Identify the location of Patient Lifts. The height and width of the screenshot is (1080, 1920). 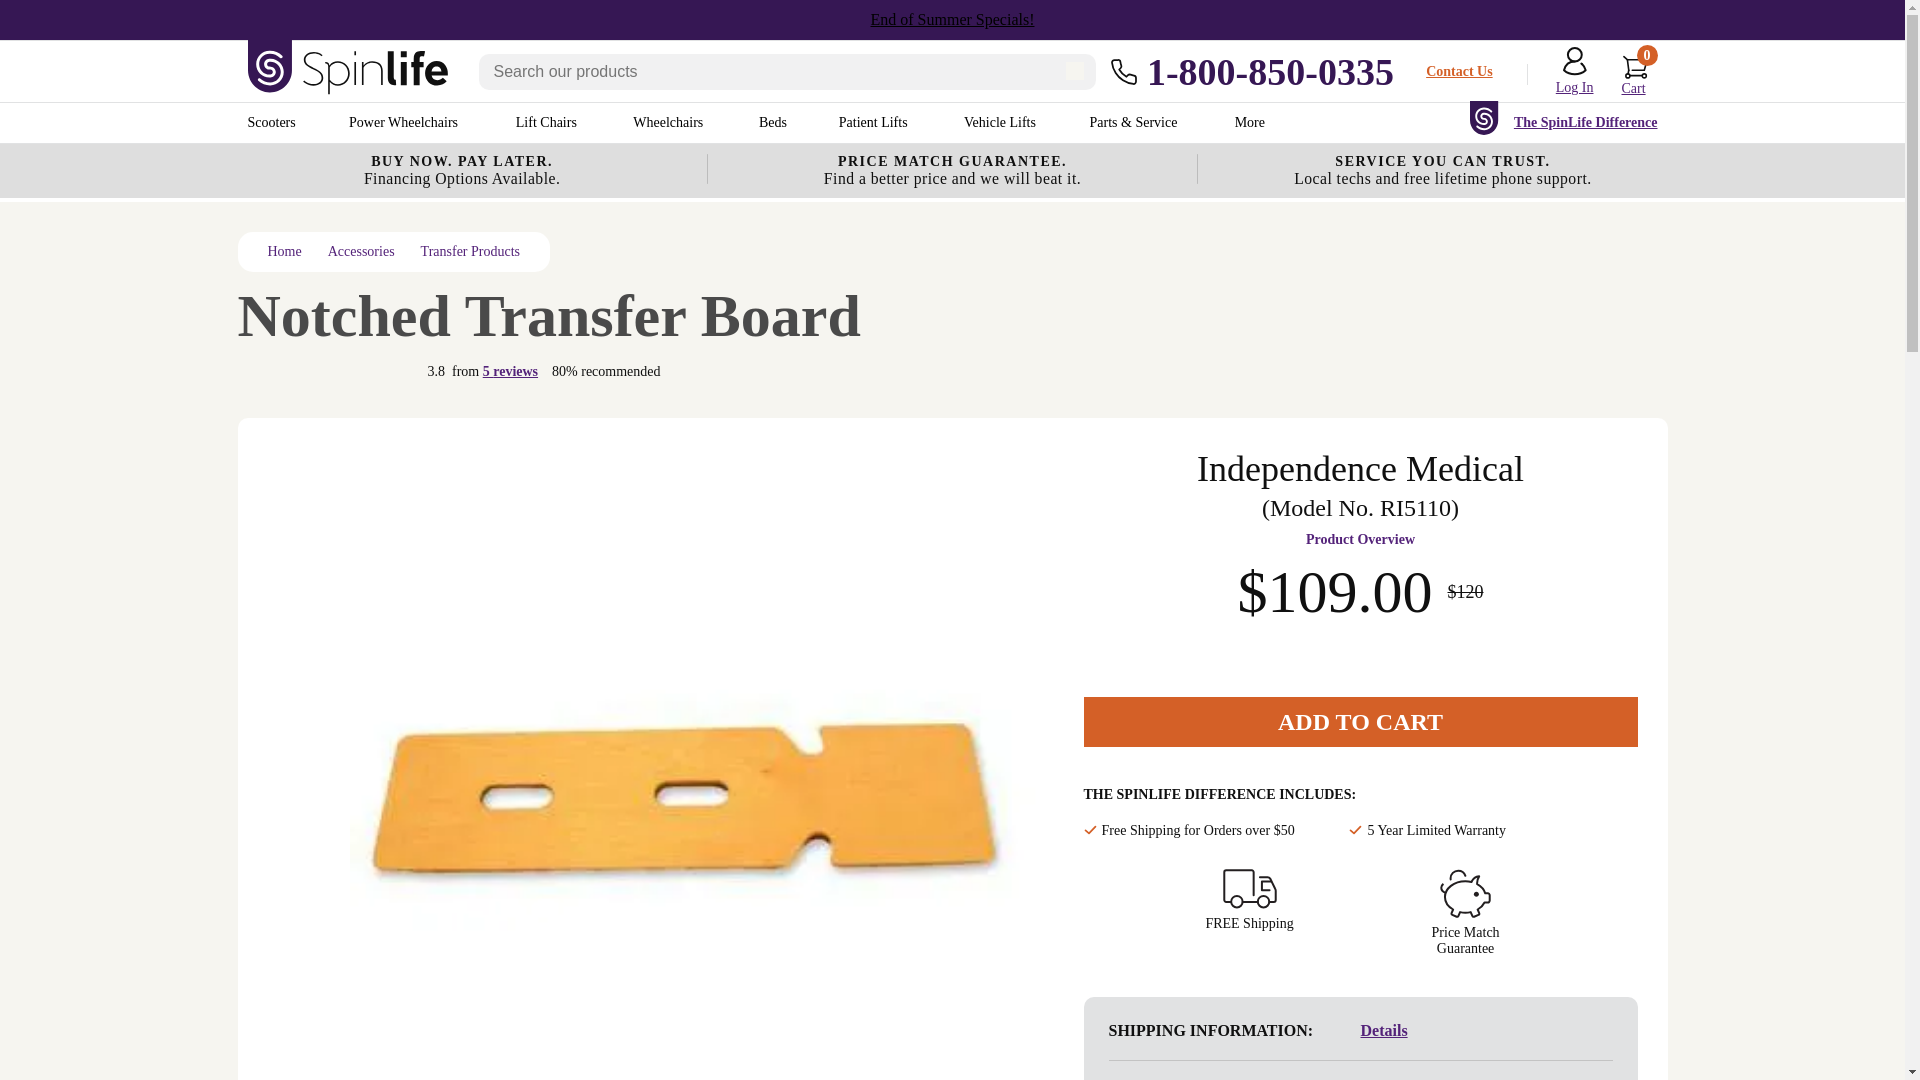
(876, 122).